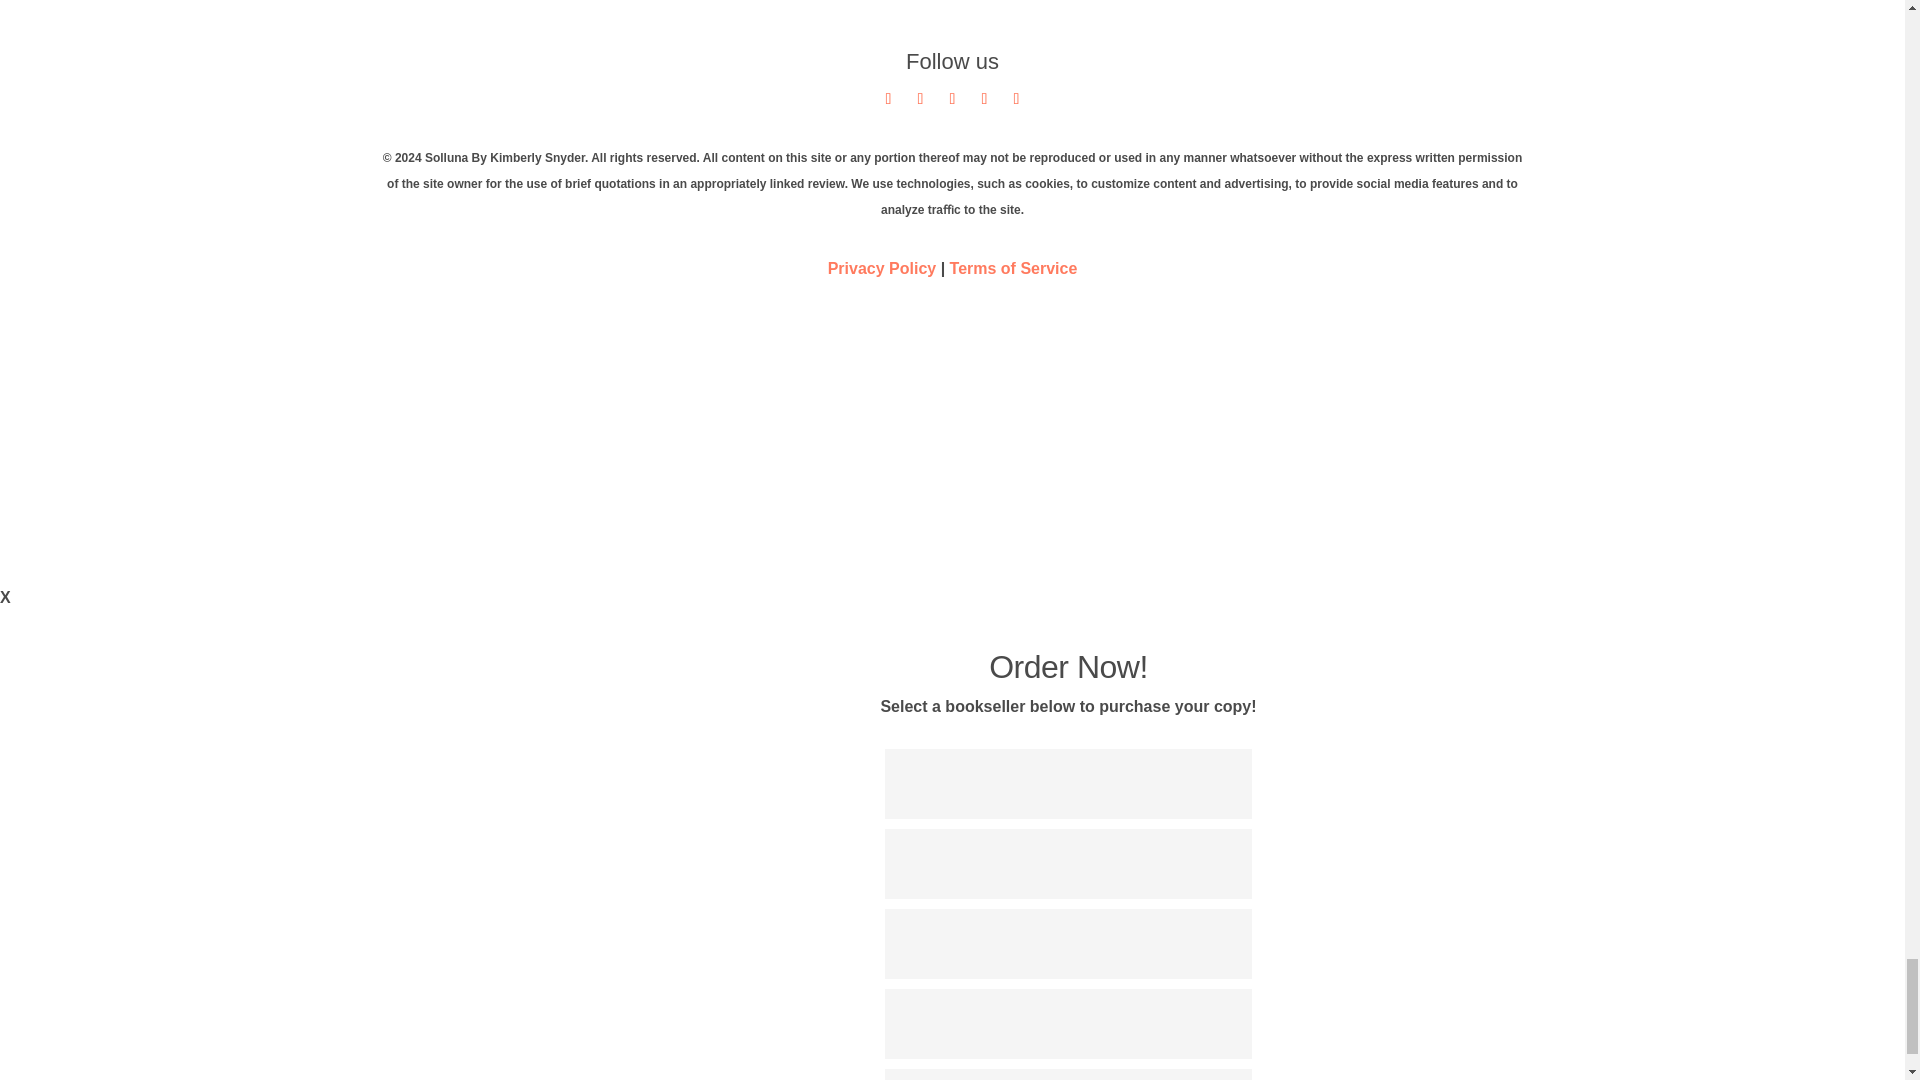  What do you see at coordinates (952, 413) in the screenshot?
I see `New ICON` at bounding box center [952, 413].